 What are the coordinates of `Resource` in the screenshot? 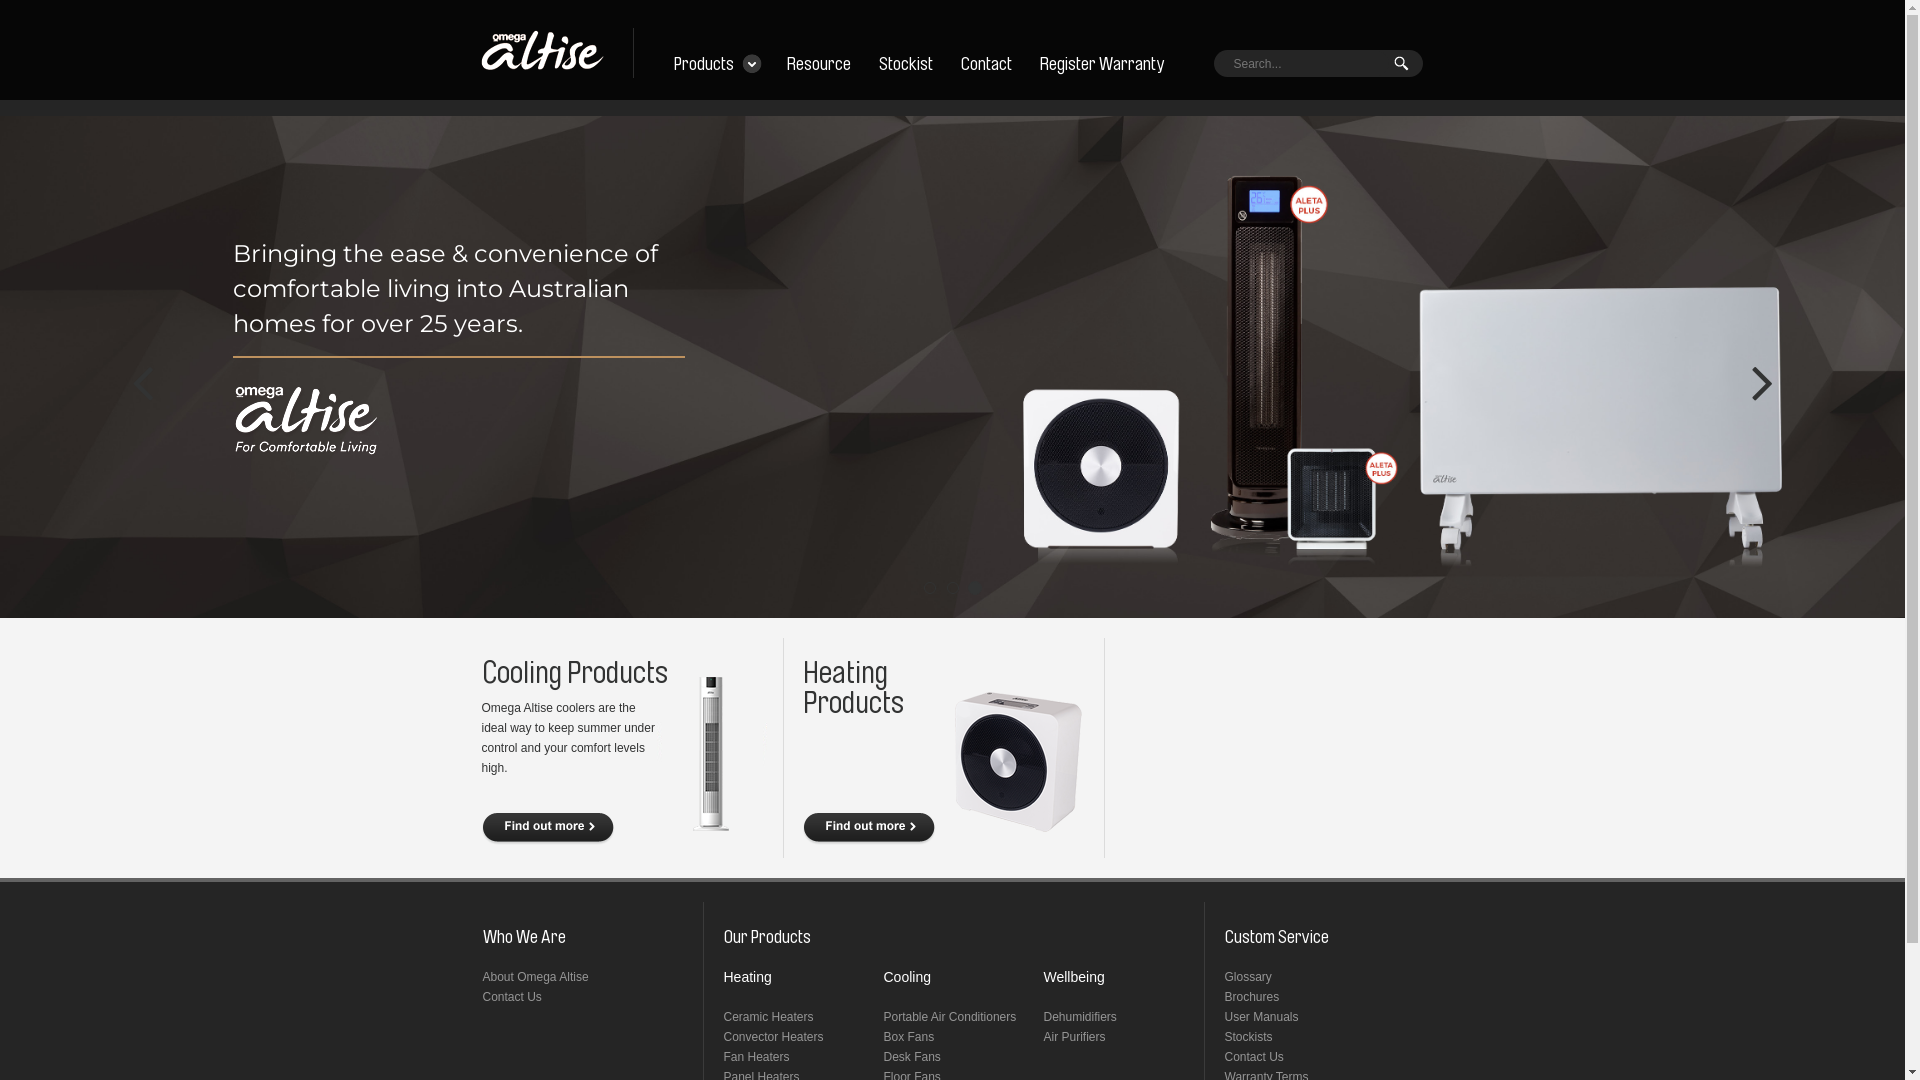 It's located at (818, 64).